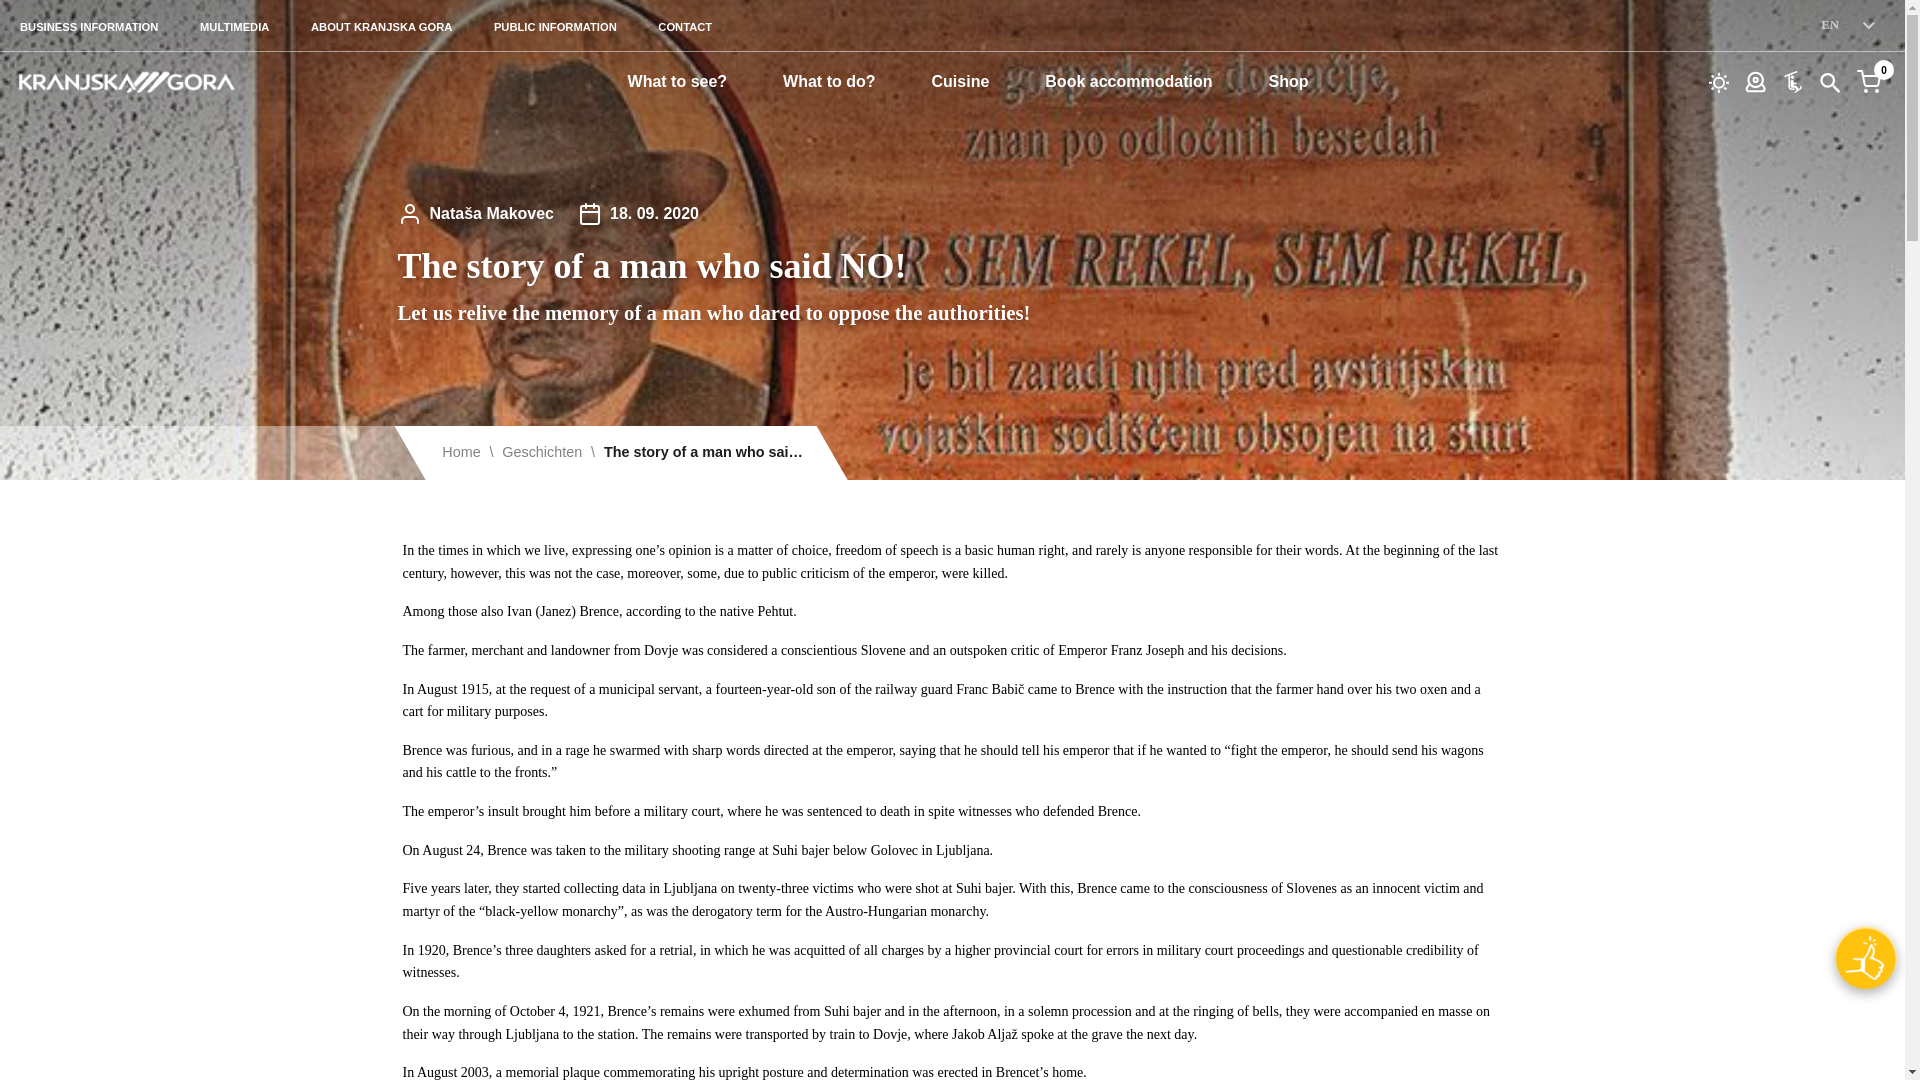  Describe the element at coordinates (1287, 81) in the screenshot. I see `Shop` at that location.